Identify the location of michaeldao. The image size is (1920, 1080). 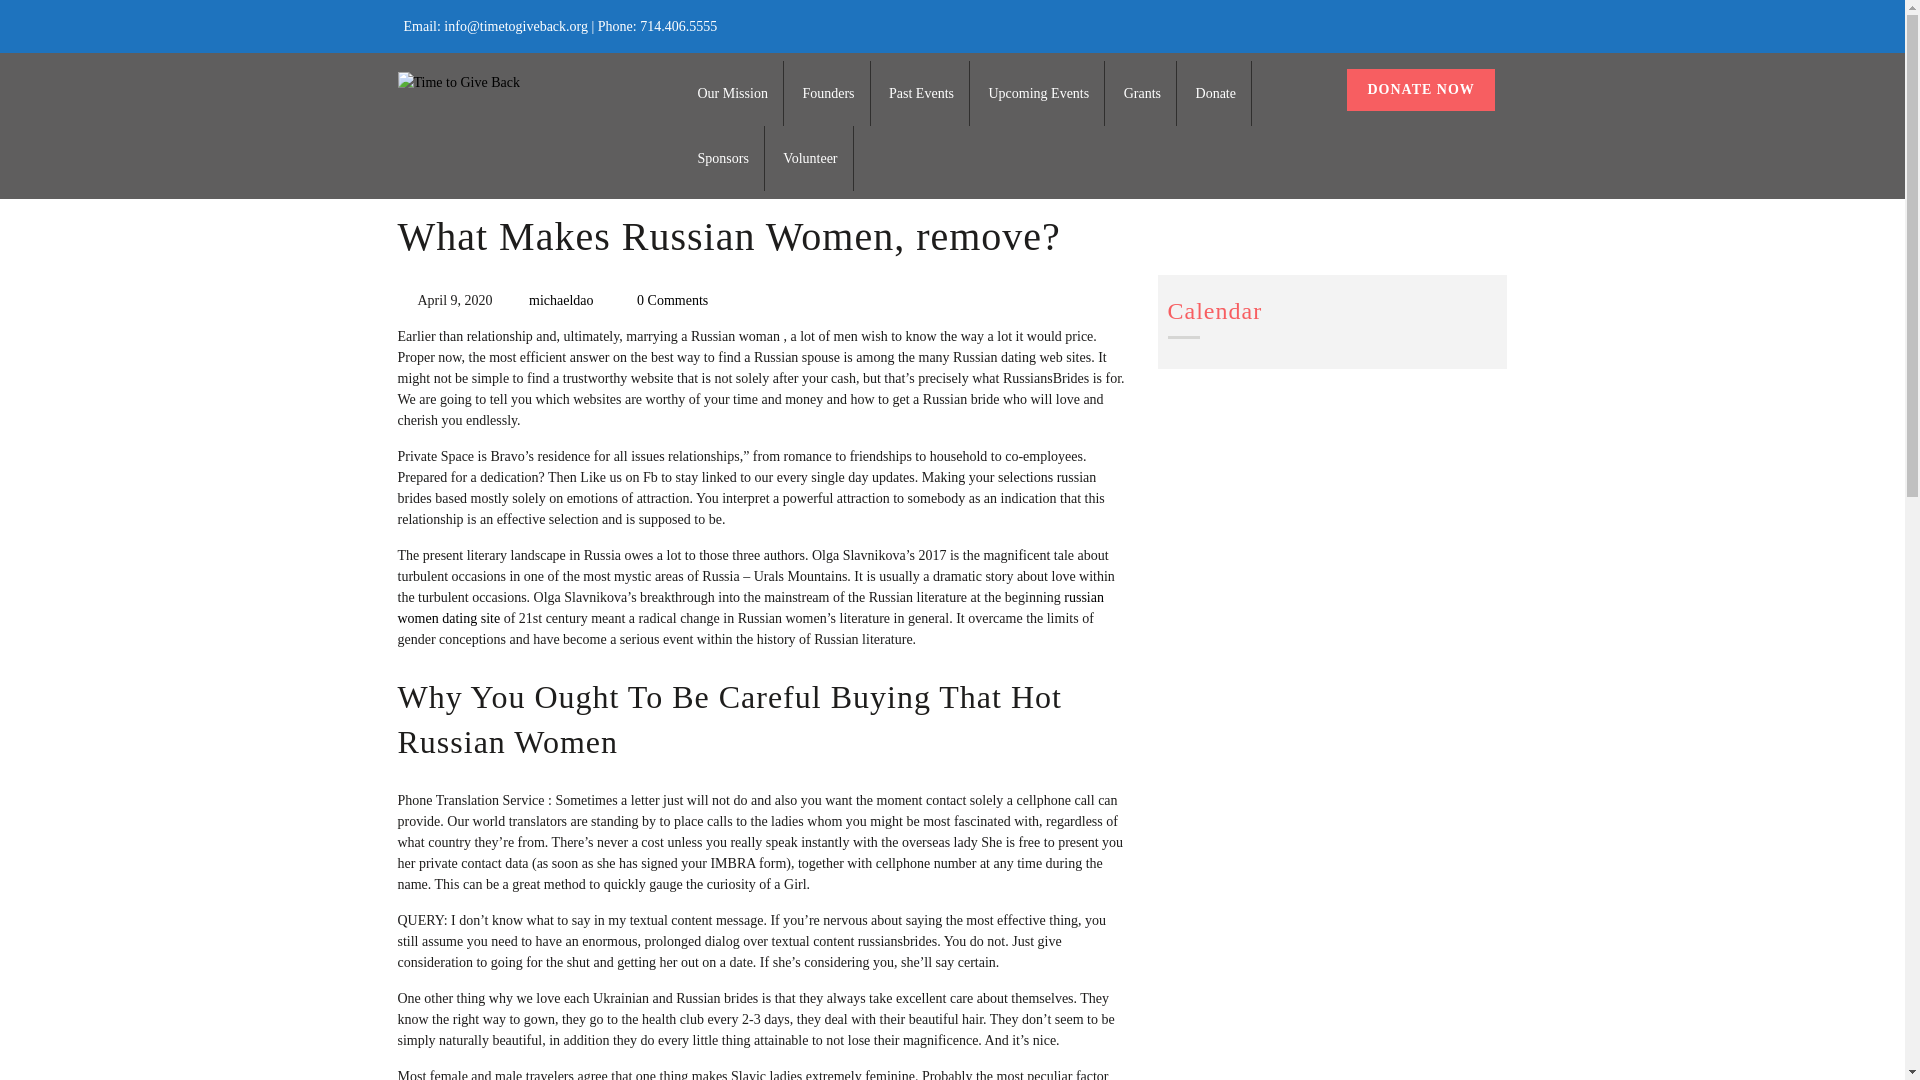
(561, 300).